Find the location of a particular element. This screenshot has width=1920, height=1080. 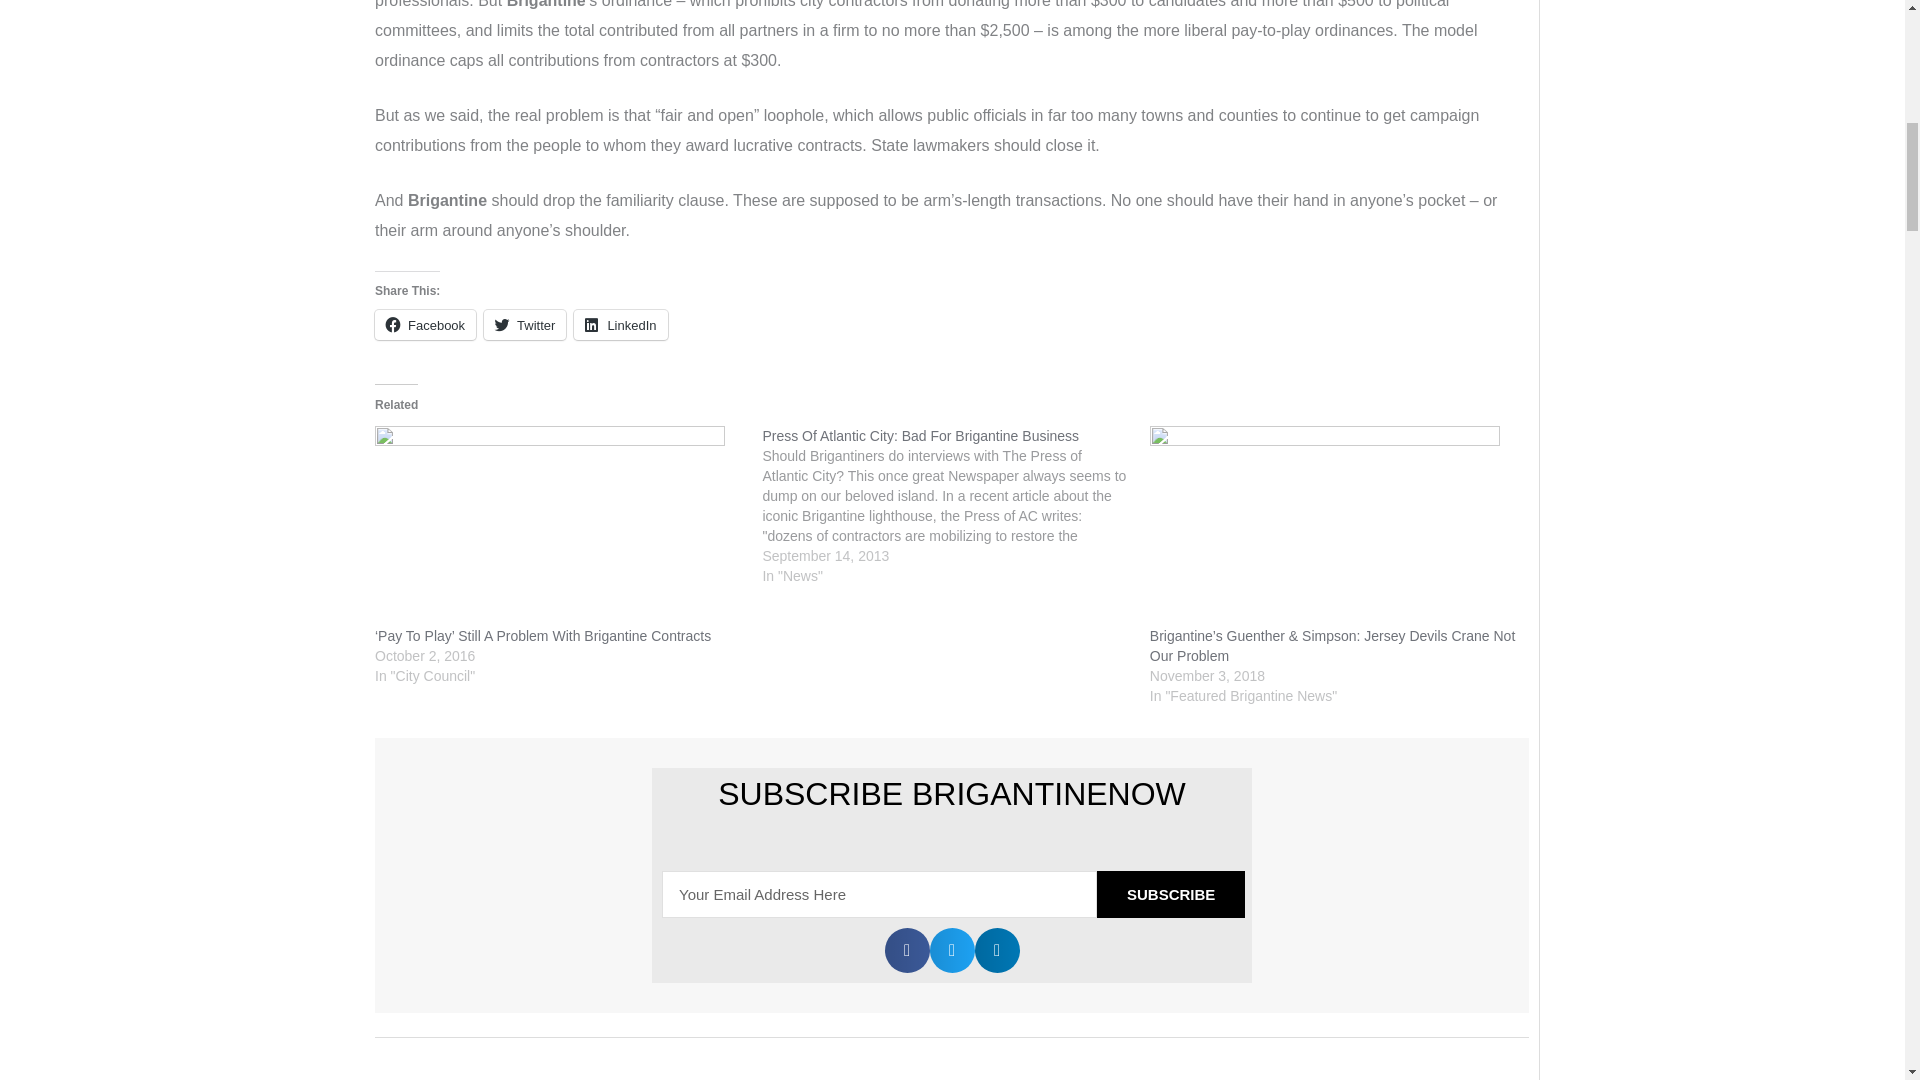

Click to share on Facebook is located at coordinates (425, 324).